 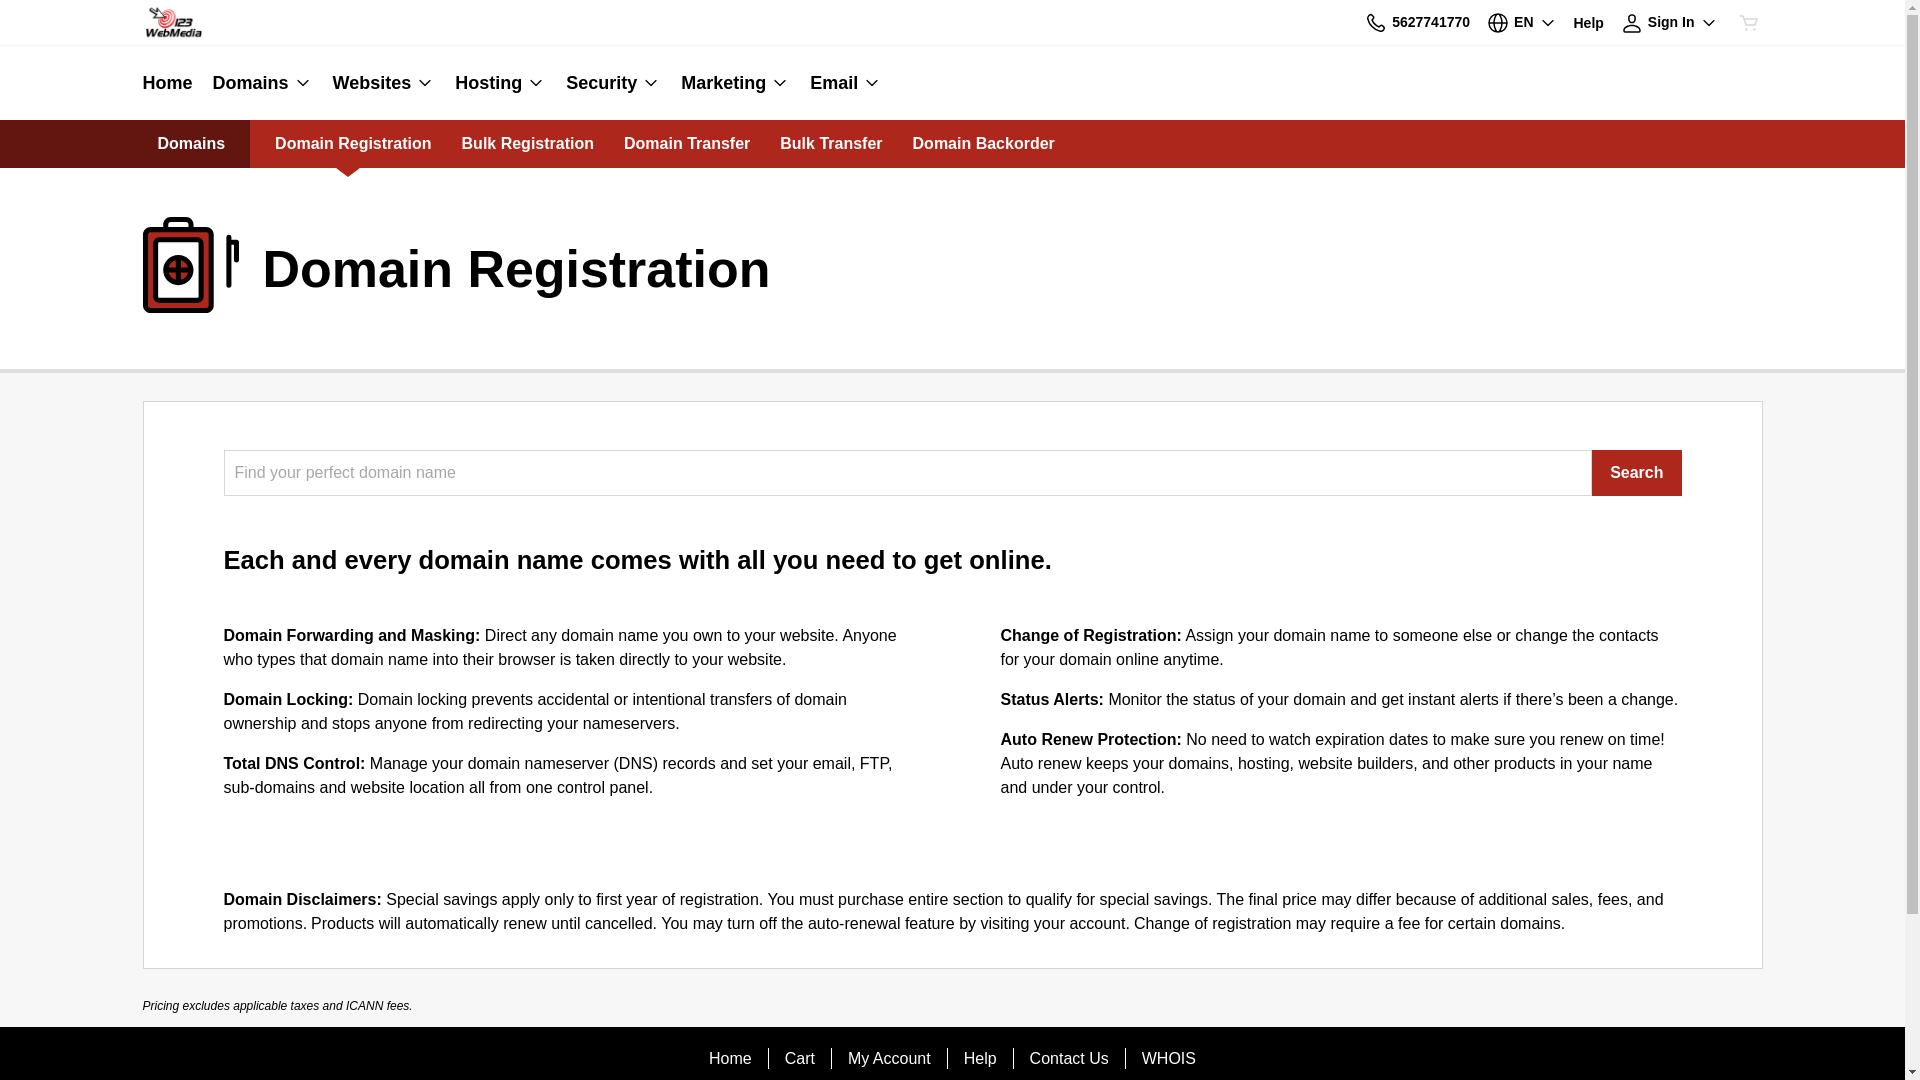 I want to click on Home, so click(x=730, y=1059).